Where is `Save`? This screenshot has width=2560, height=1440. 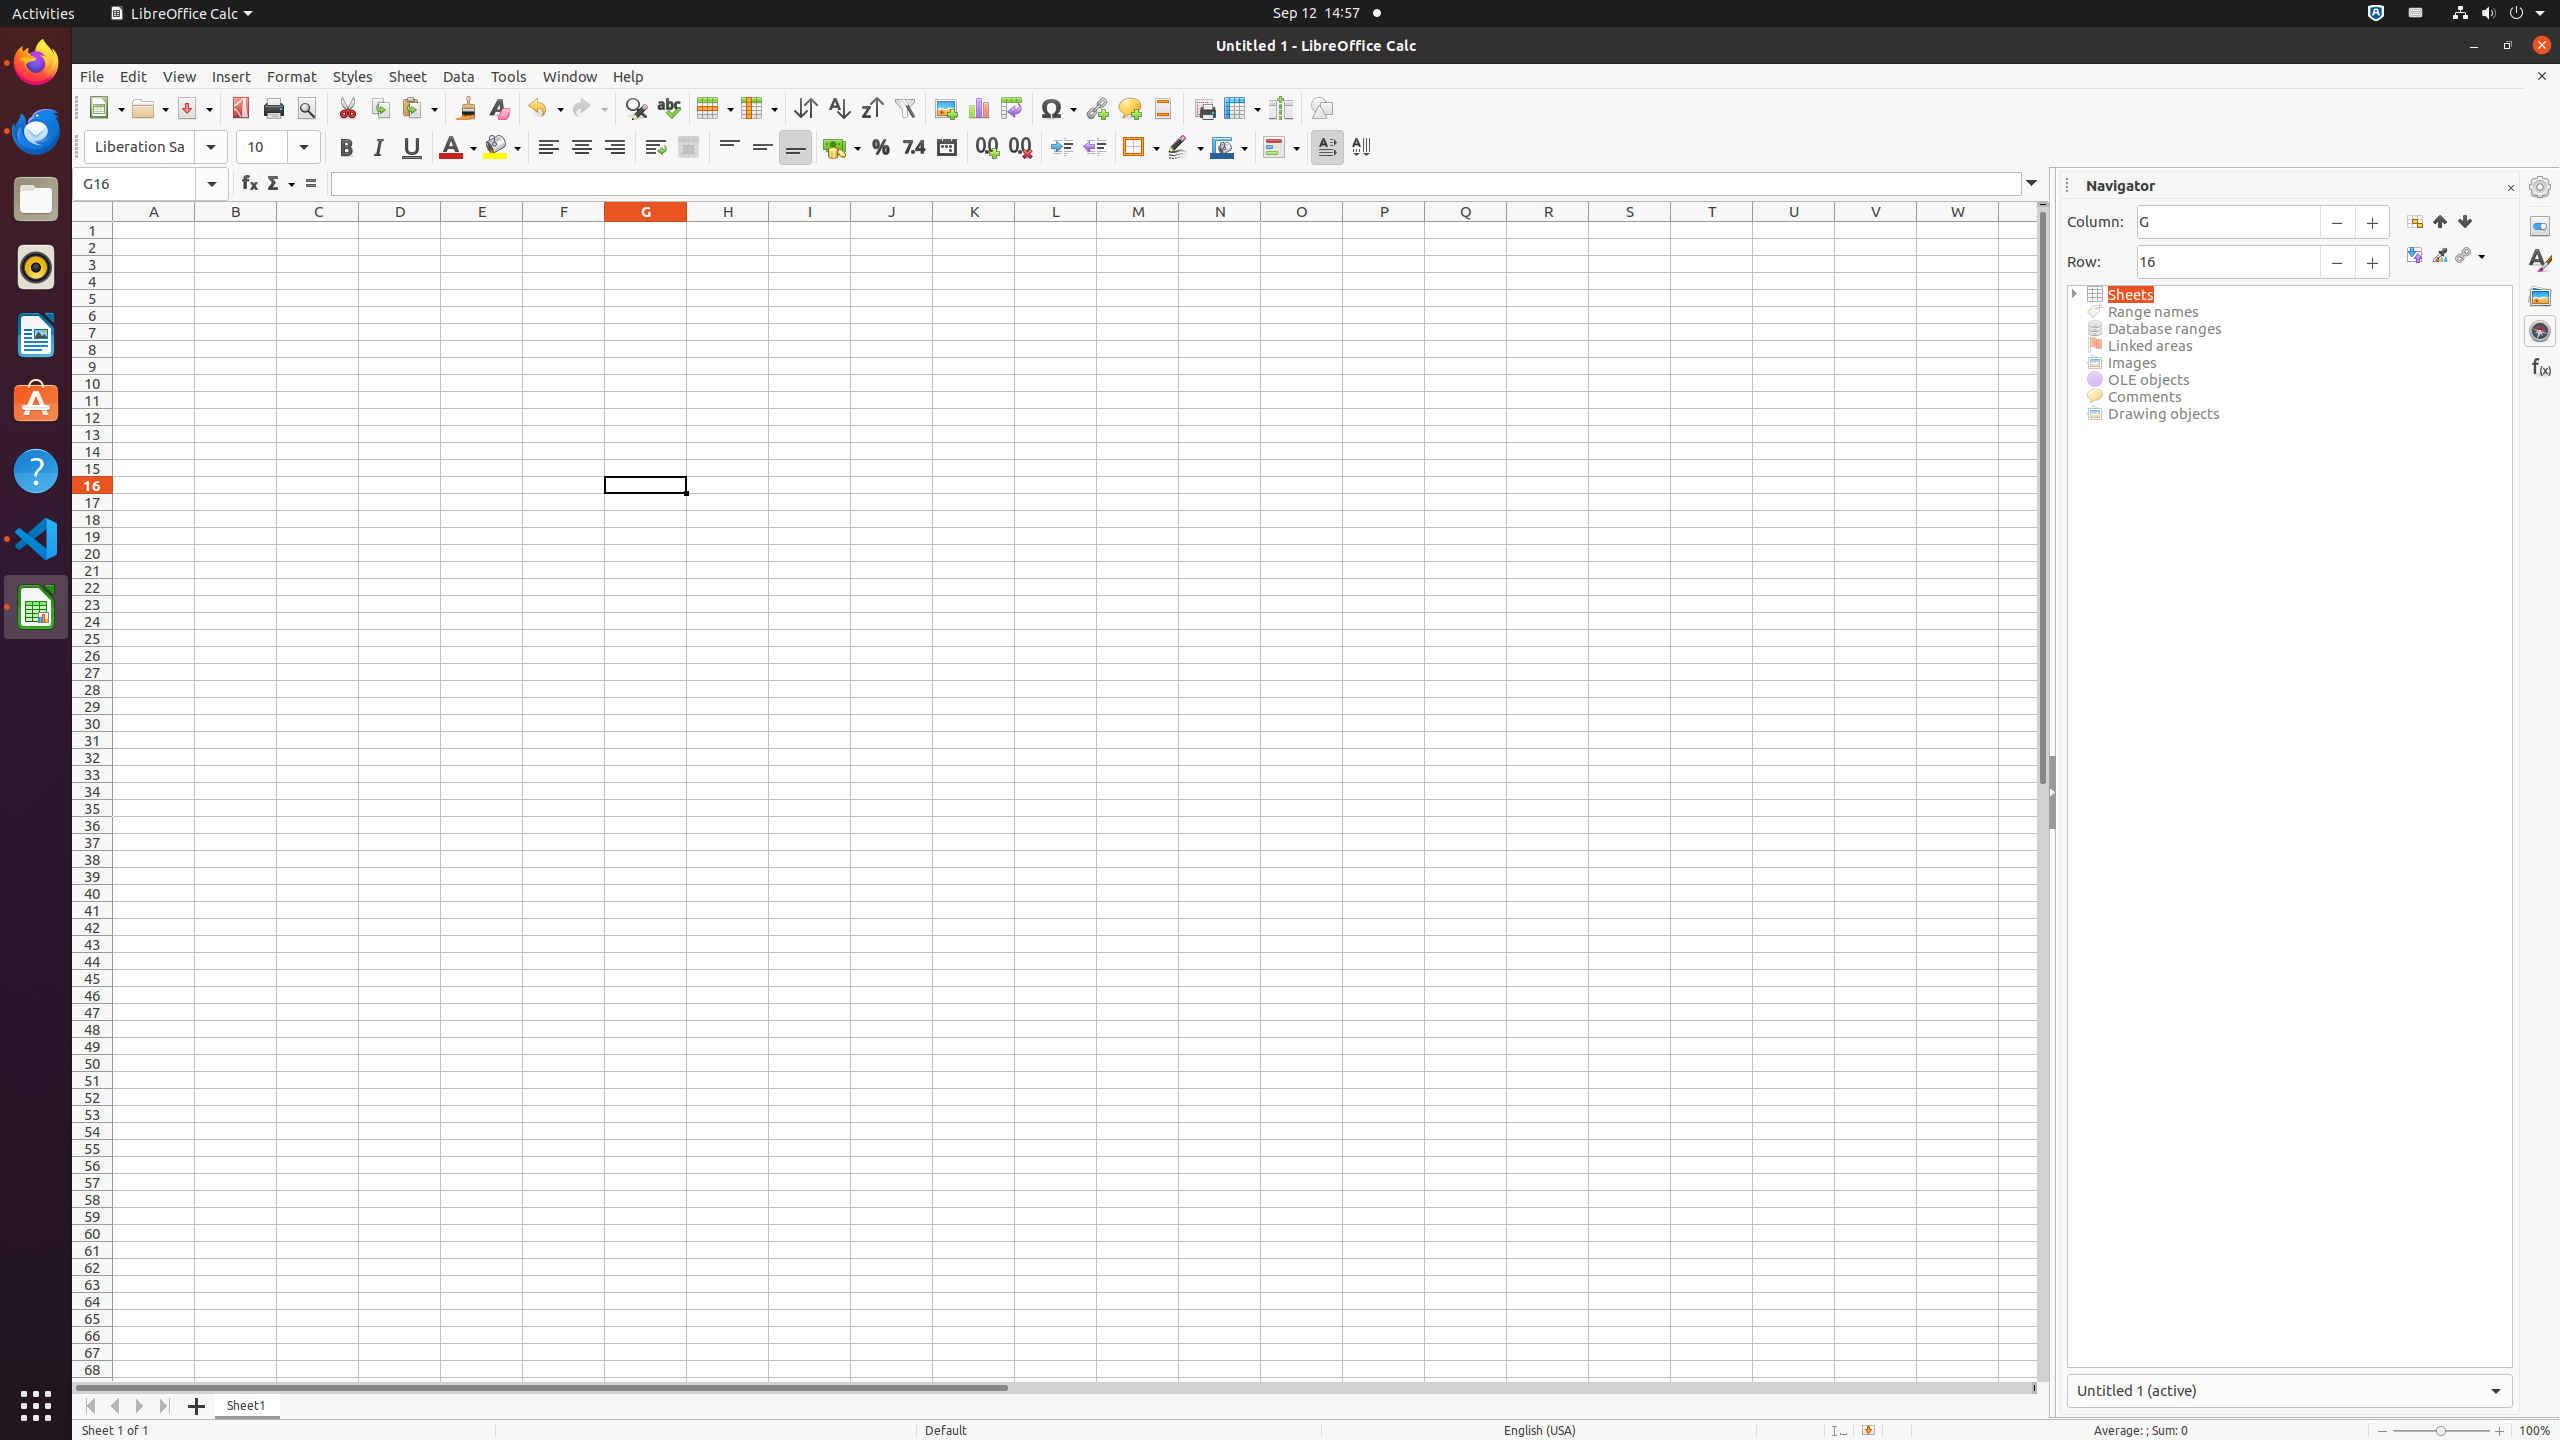
Save is located at coordinates (194, 108).